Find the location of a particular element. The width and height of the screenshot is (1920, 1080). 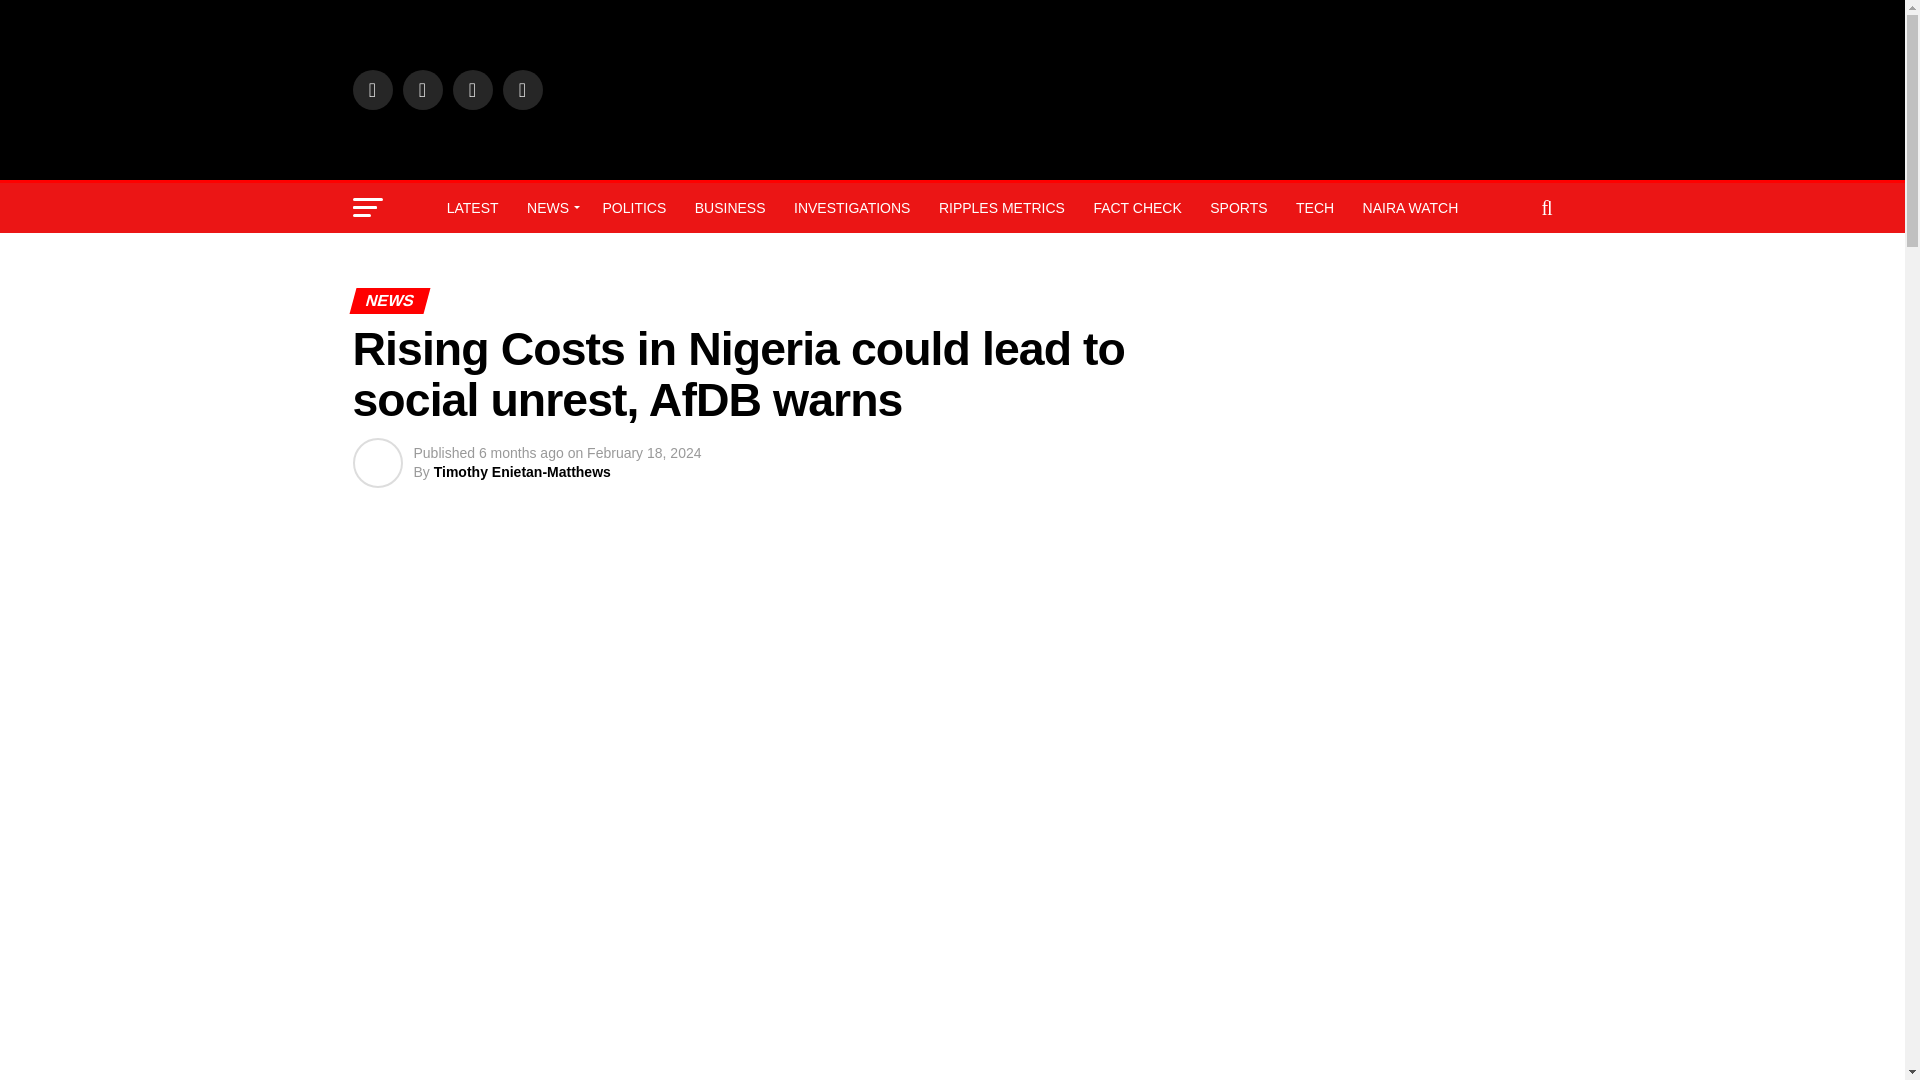

POLITICS is located at coordinates (633, 208).